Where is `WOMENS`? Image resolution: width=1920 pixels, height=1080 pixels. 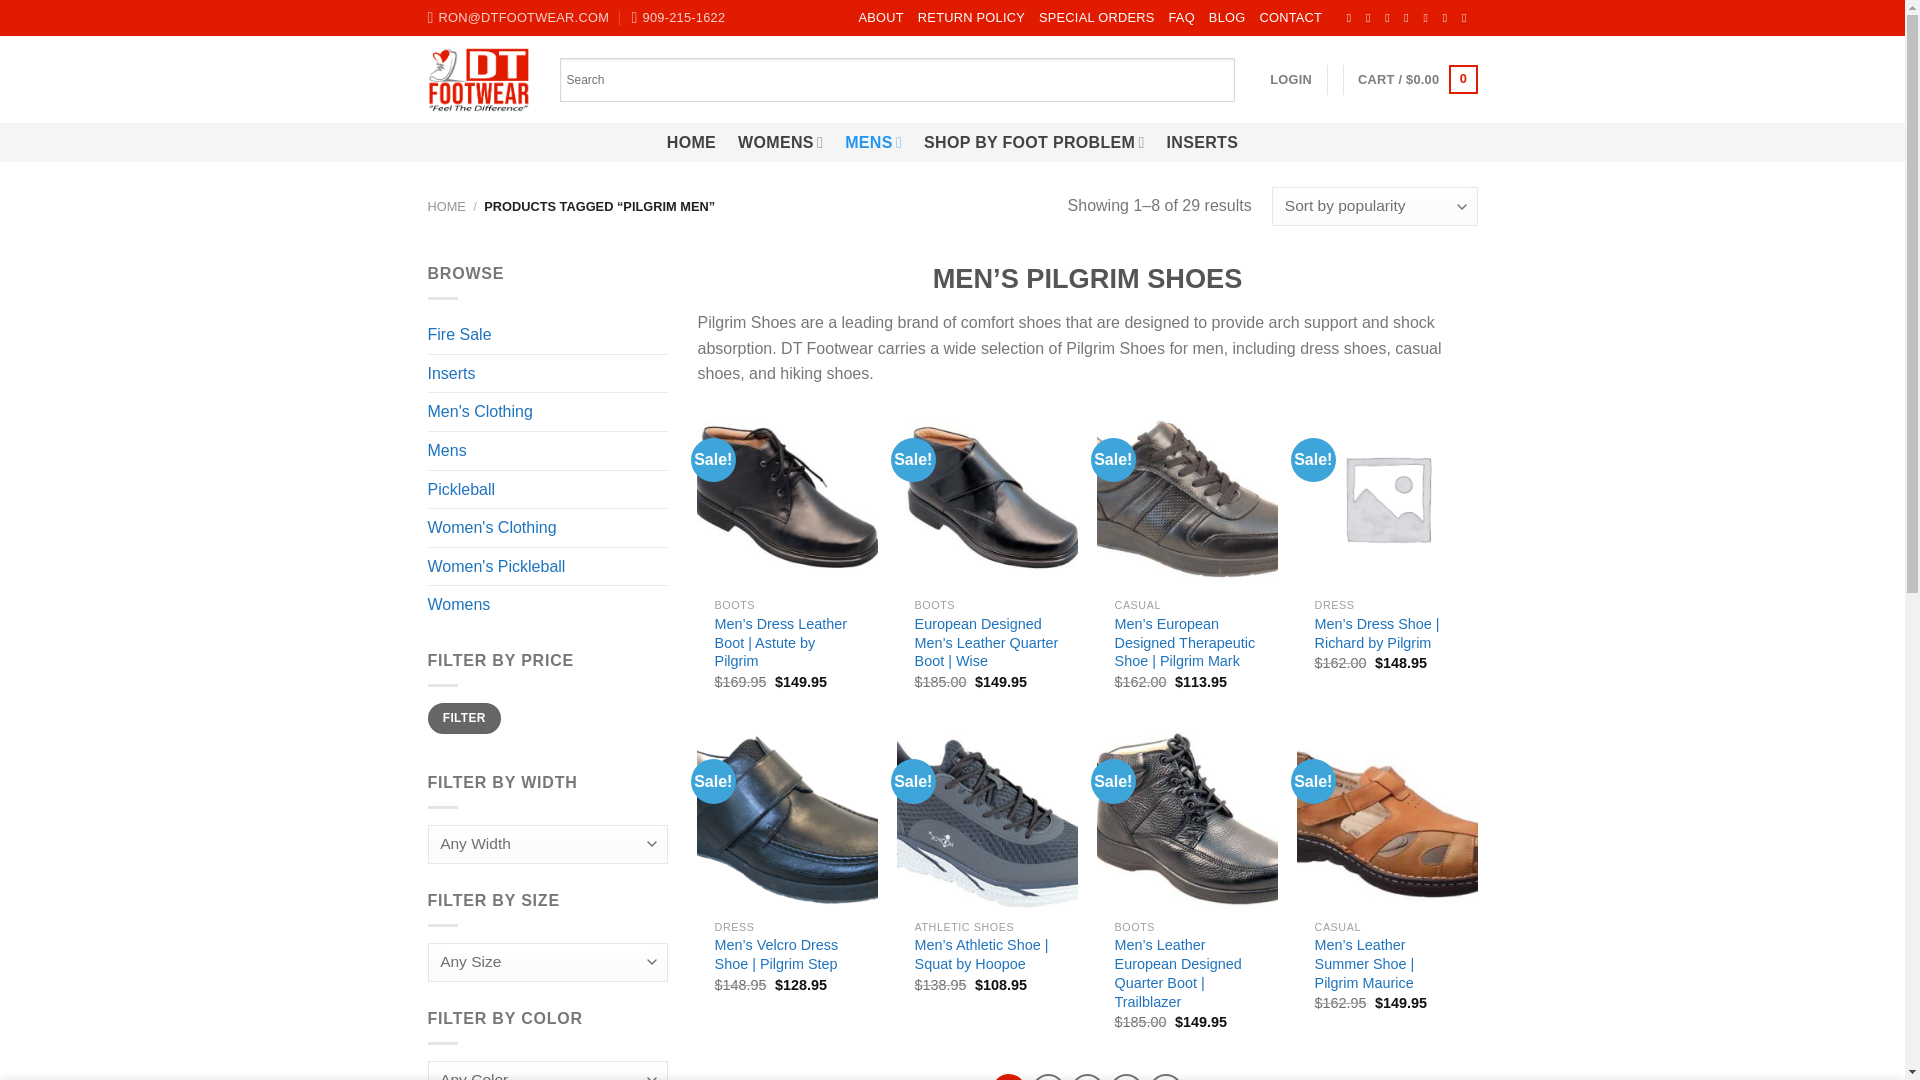 WOMENS is located at coordinates (780, 142).